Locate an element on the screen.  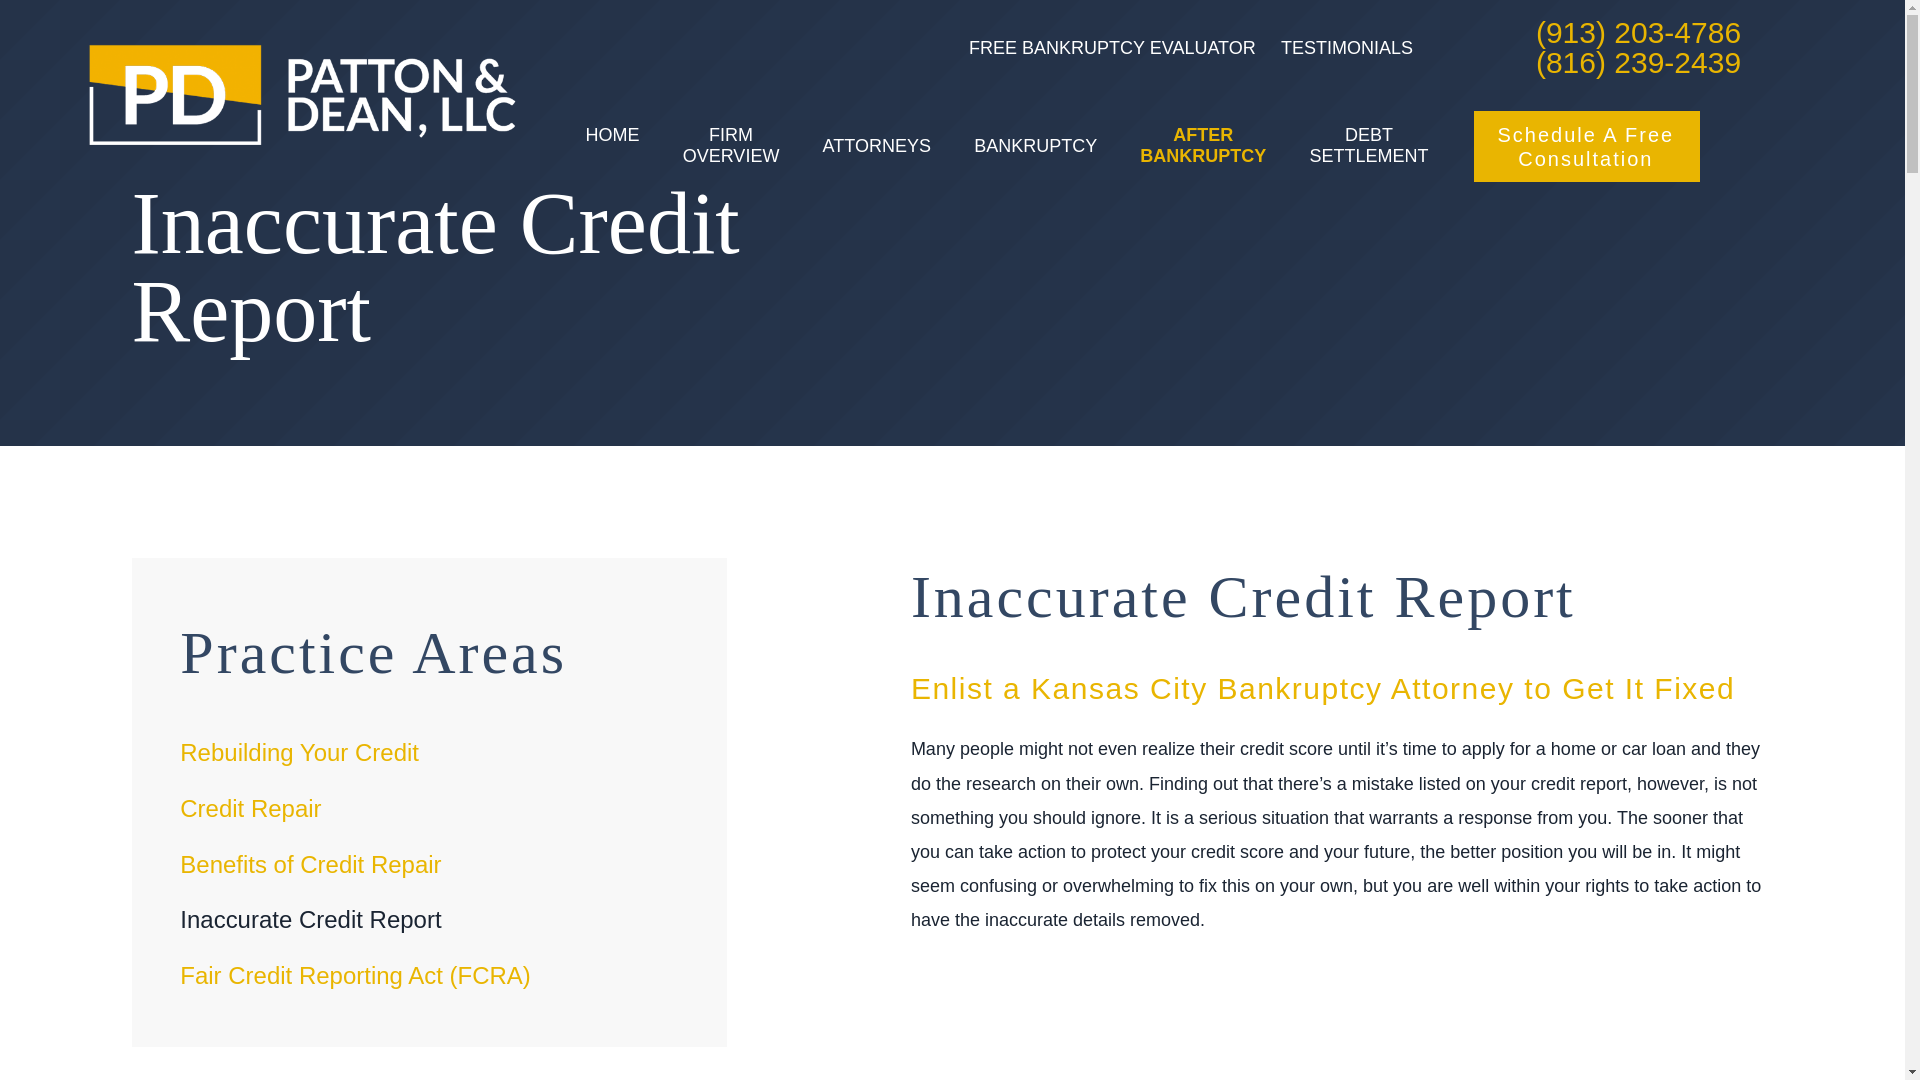
DEBT SETTLEMENT is located at coordinates (1368, 146).